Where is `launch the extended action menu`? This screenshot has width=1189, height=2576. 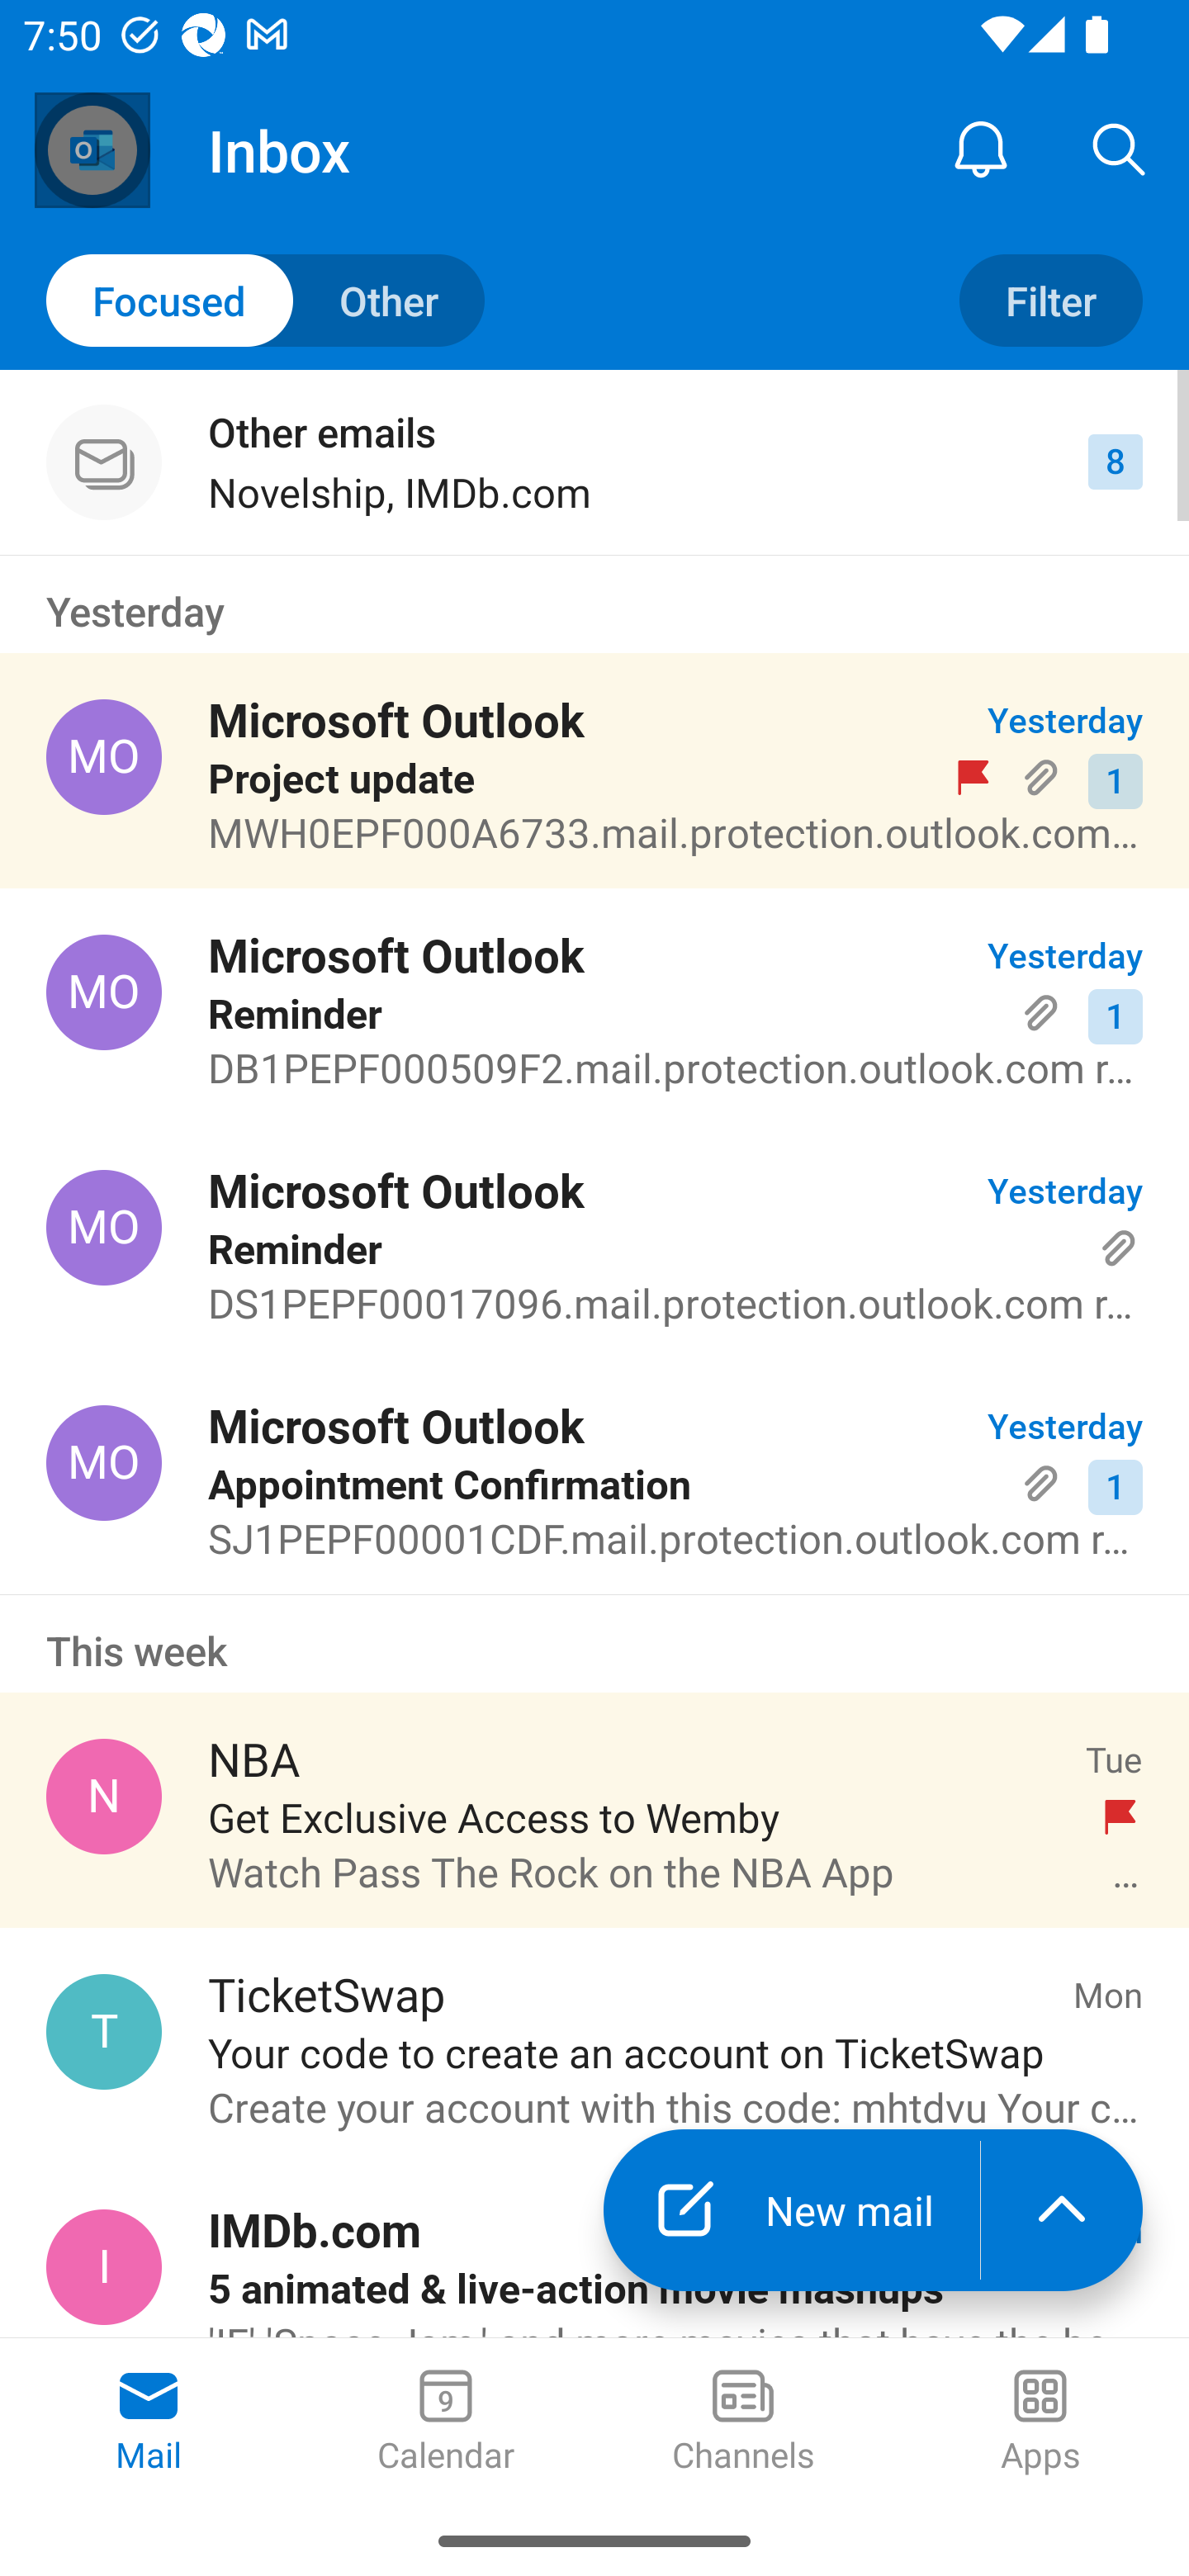 launch the extended action menu is located at coordinates (1062, 2209).